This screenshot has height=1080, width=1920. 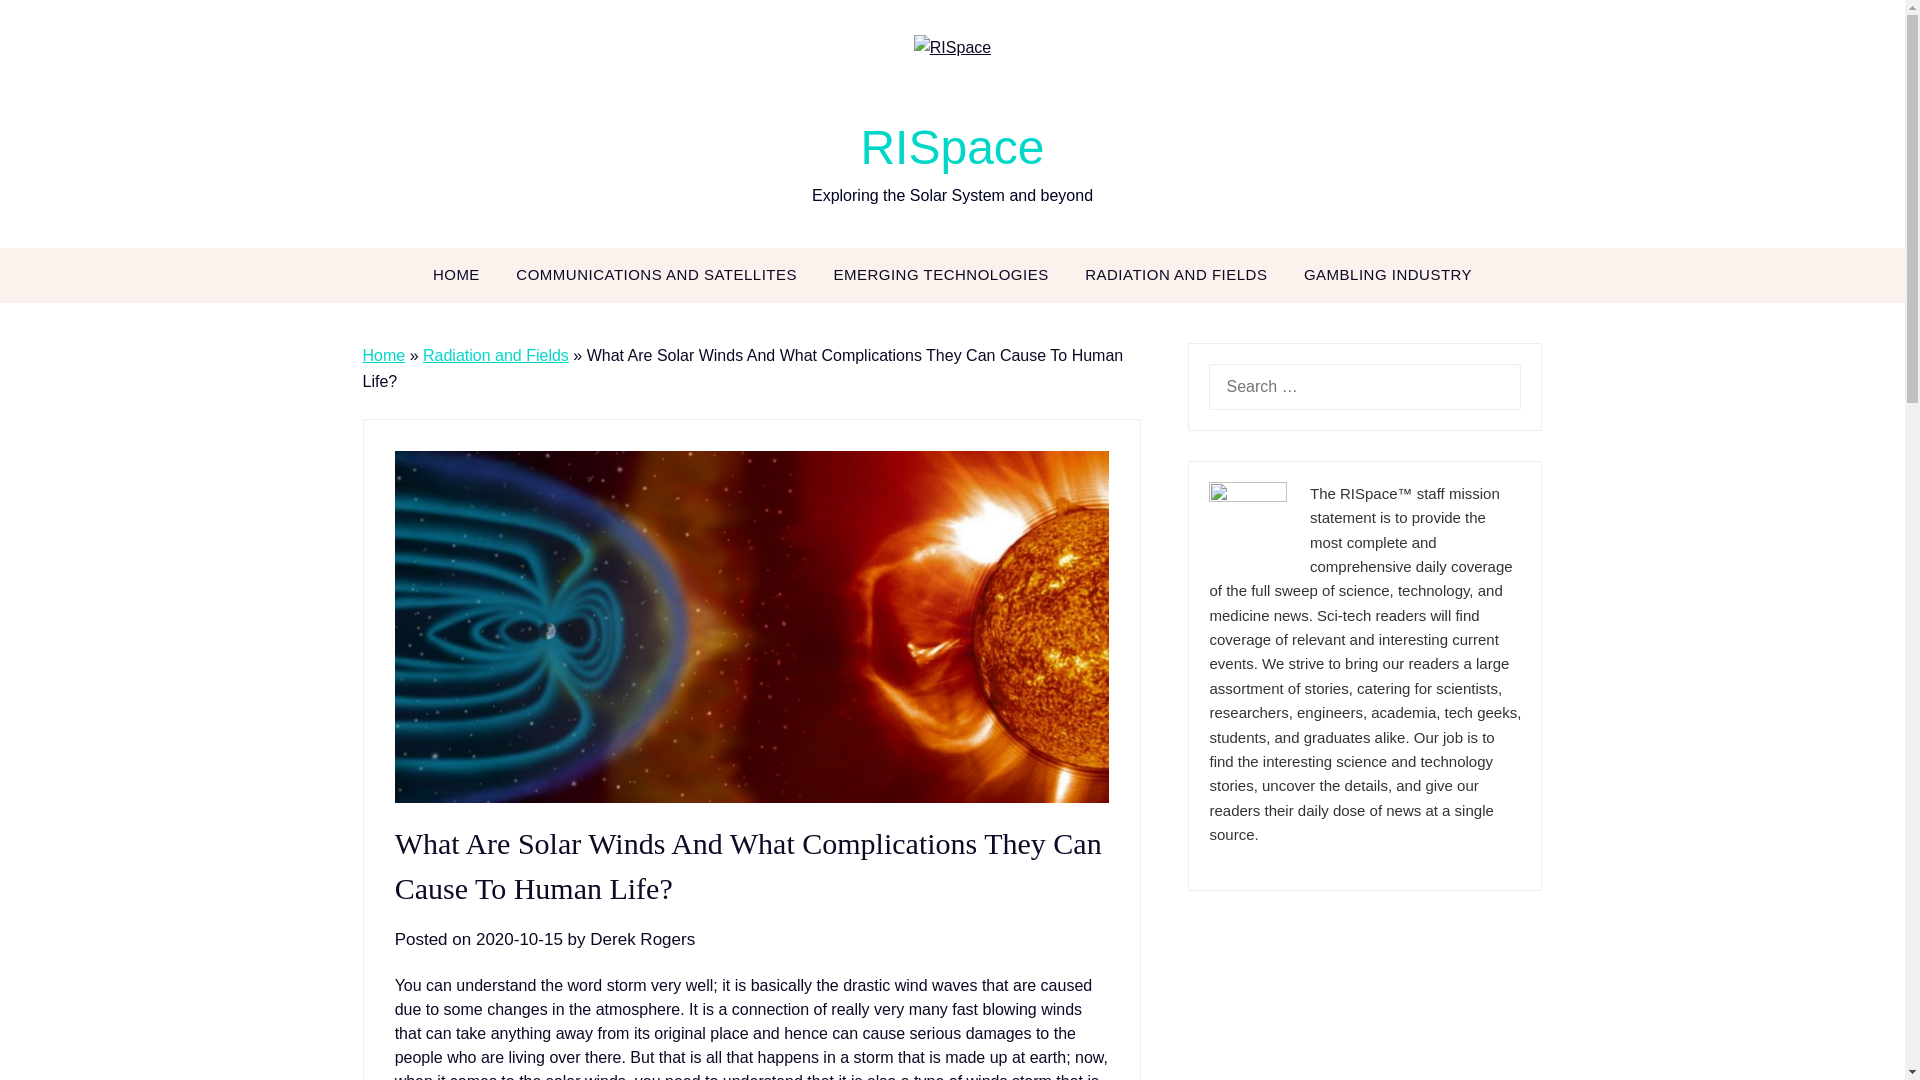 What do you see at coordinates (952, 146) in the screenshot?
I see `RISpace` at bounding box center [952, 146].